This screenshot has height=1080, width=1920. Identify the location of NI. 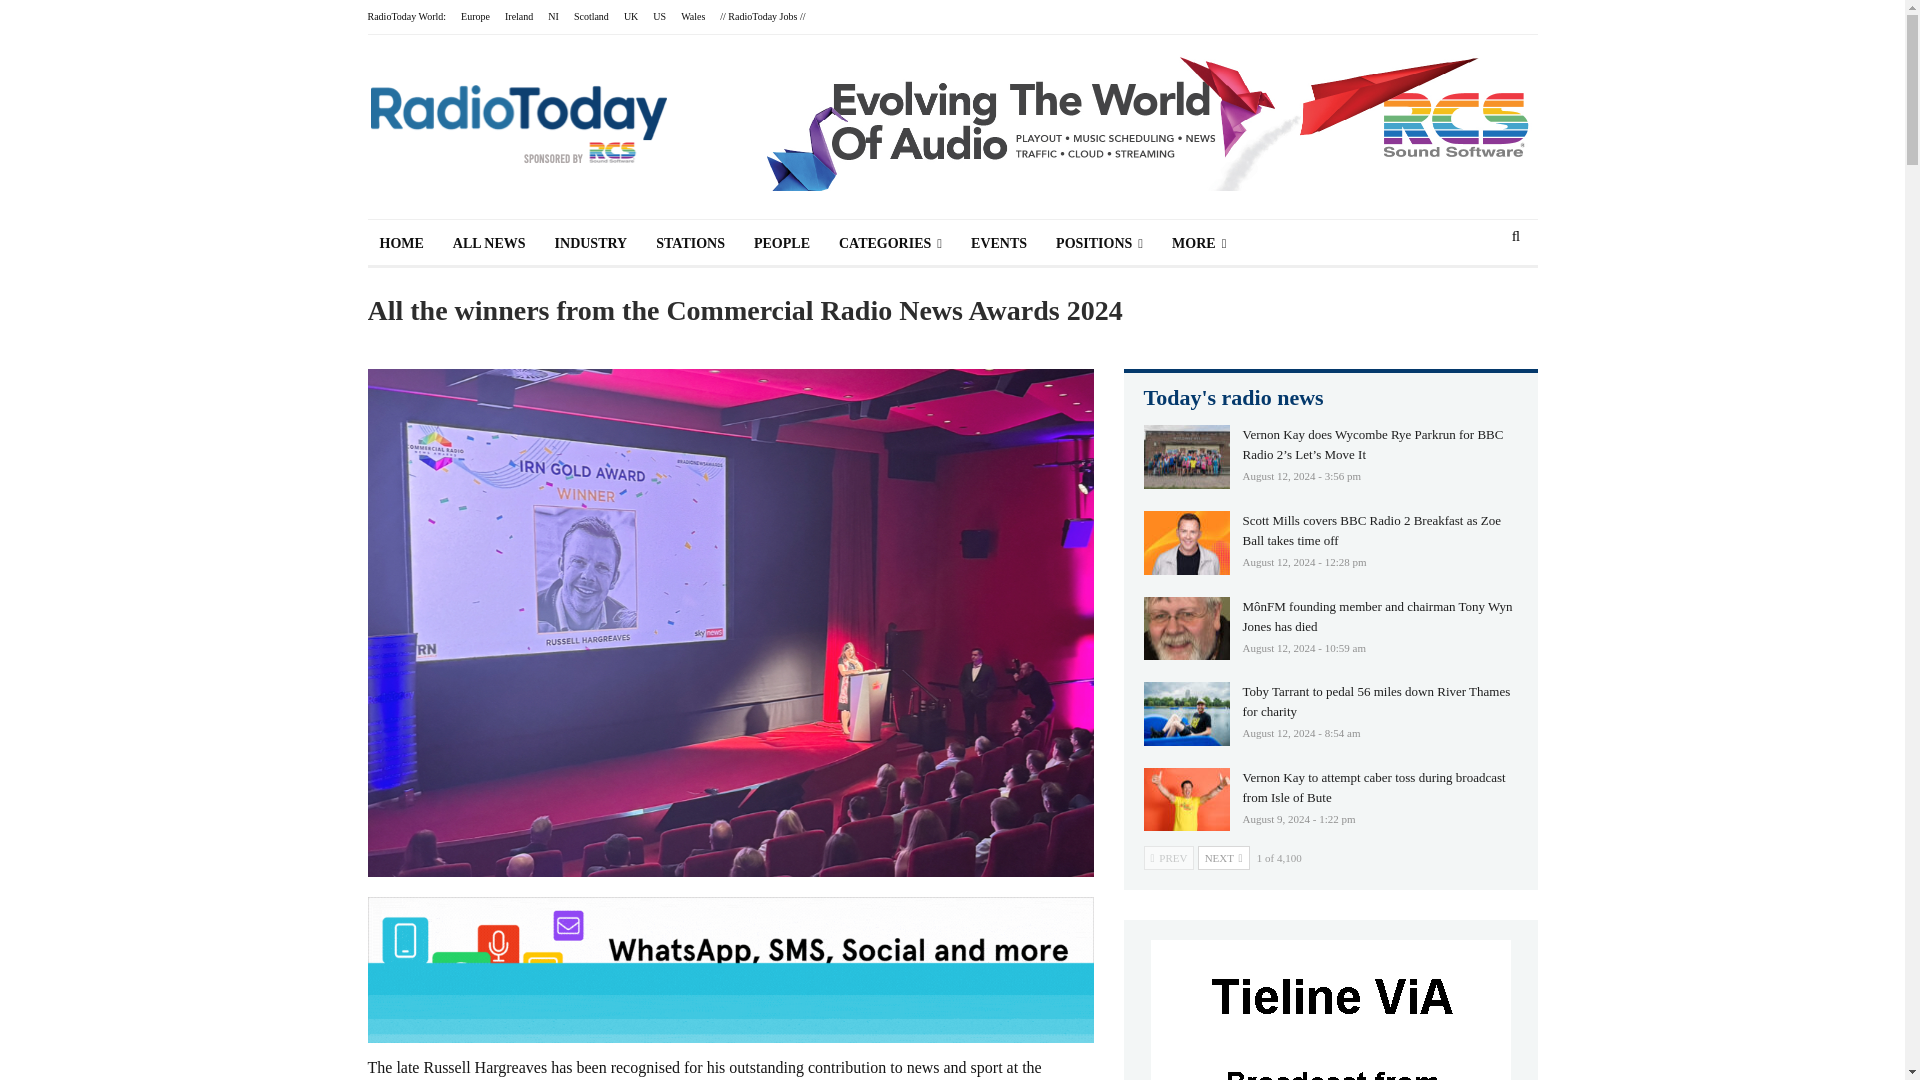
(552, 16).